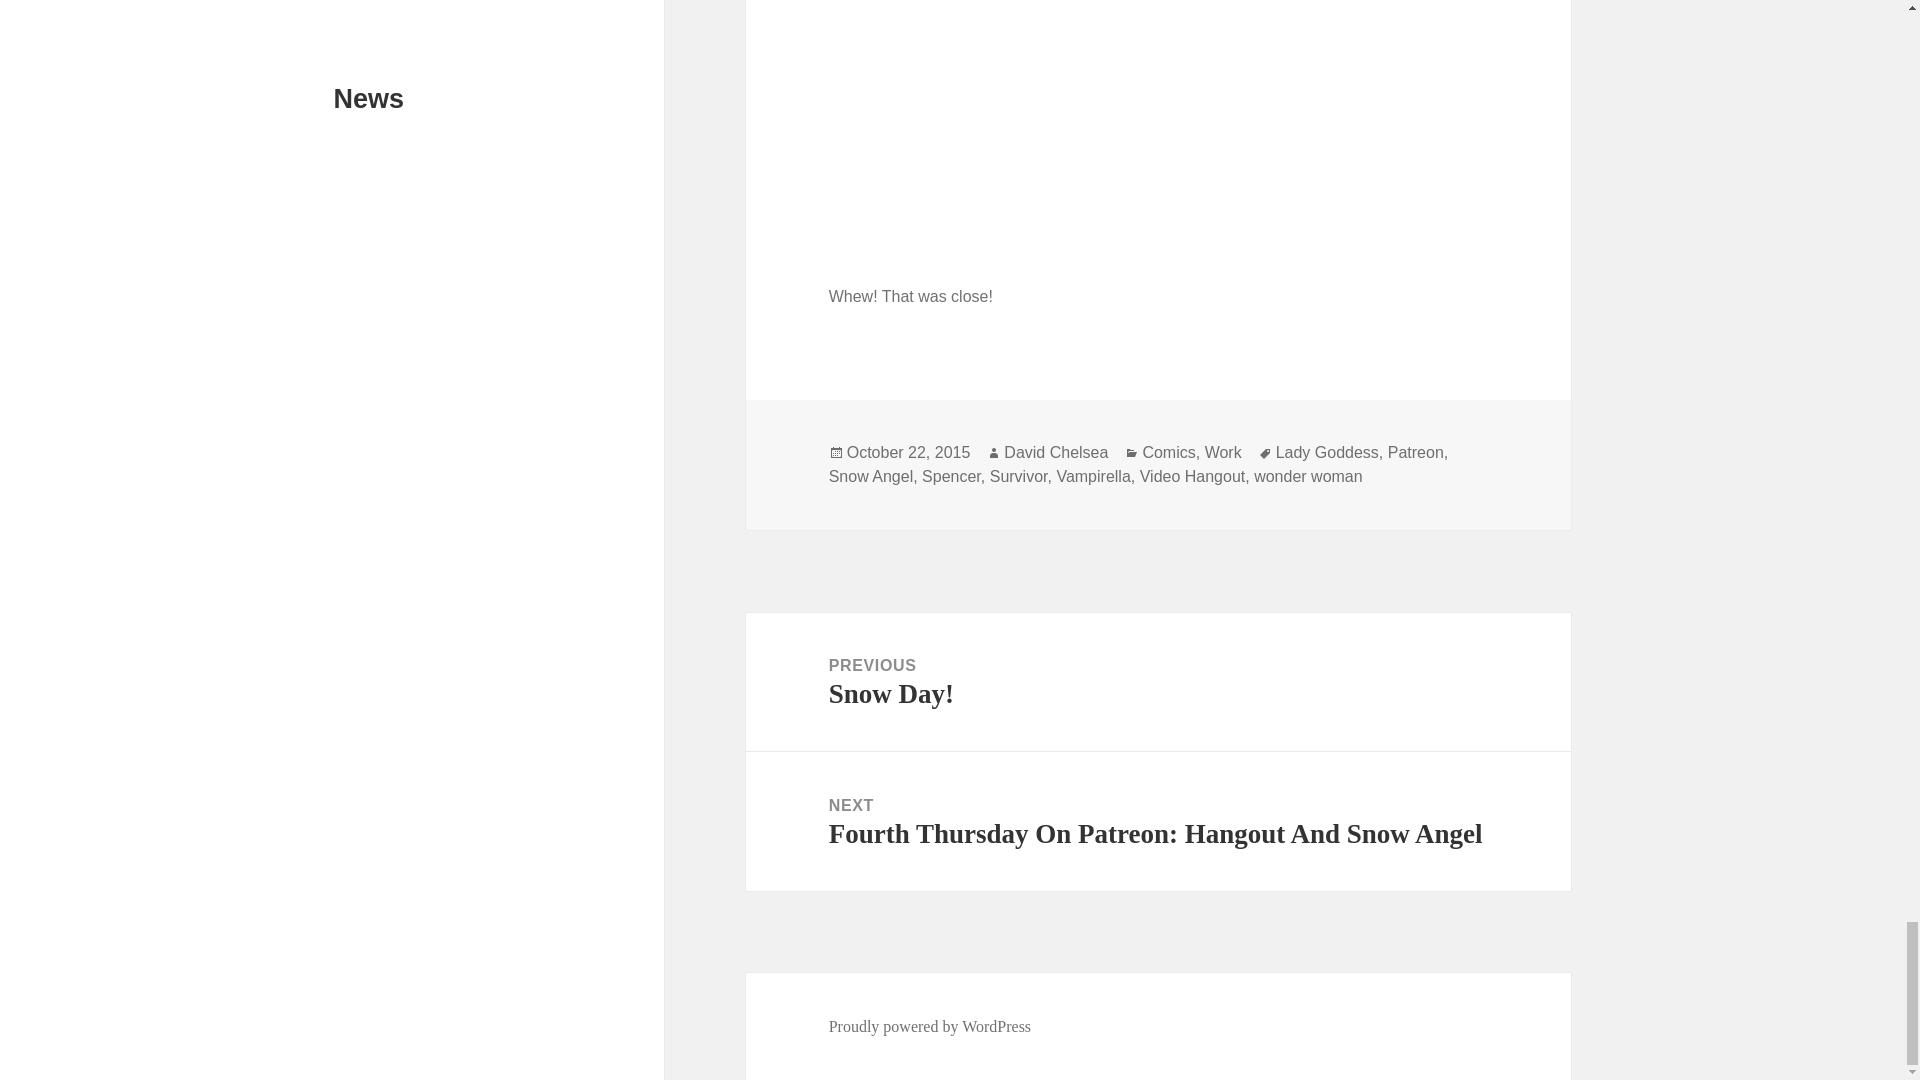  What do you see at coordinates (951, 476) in the screenshot?
I see `Spencer` at bounding box center [951, 476].